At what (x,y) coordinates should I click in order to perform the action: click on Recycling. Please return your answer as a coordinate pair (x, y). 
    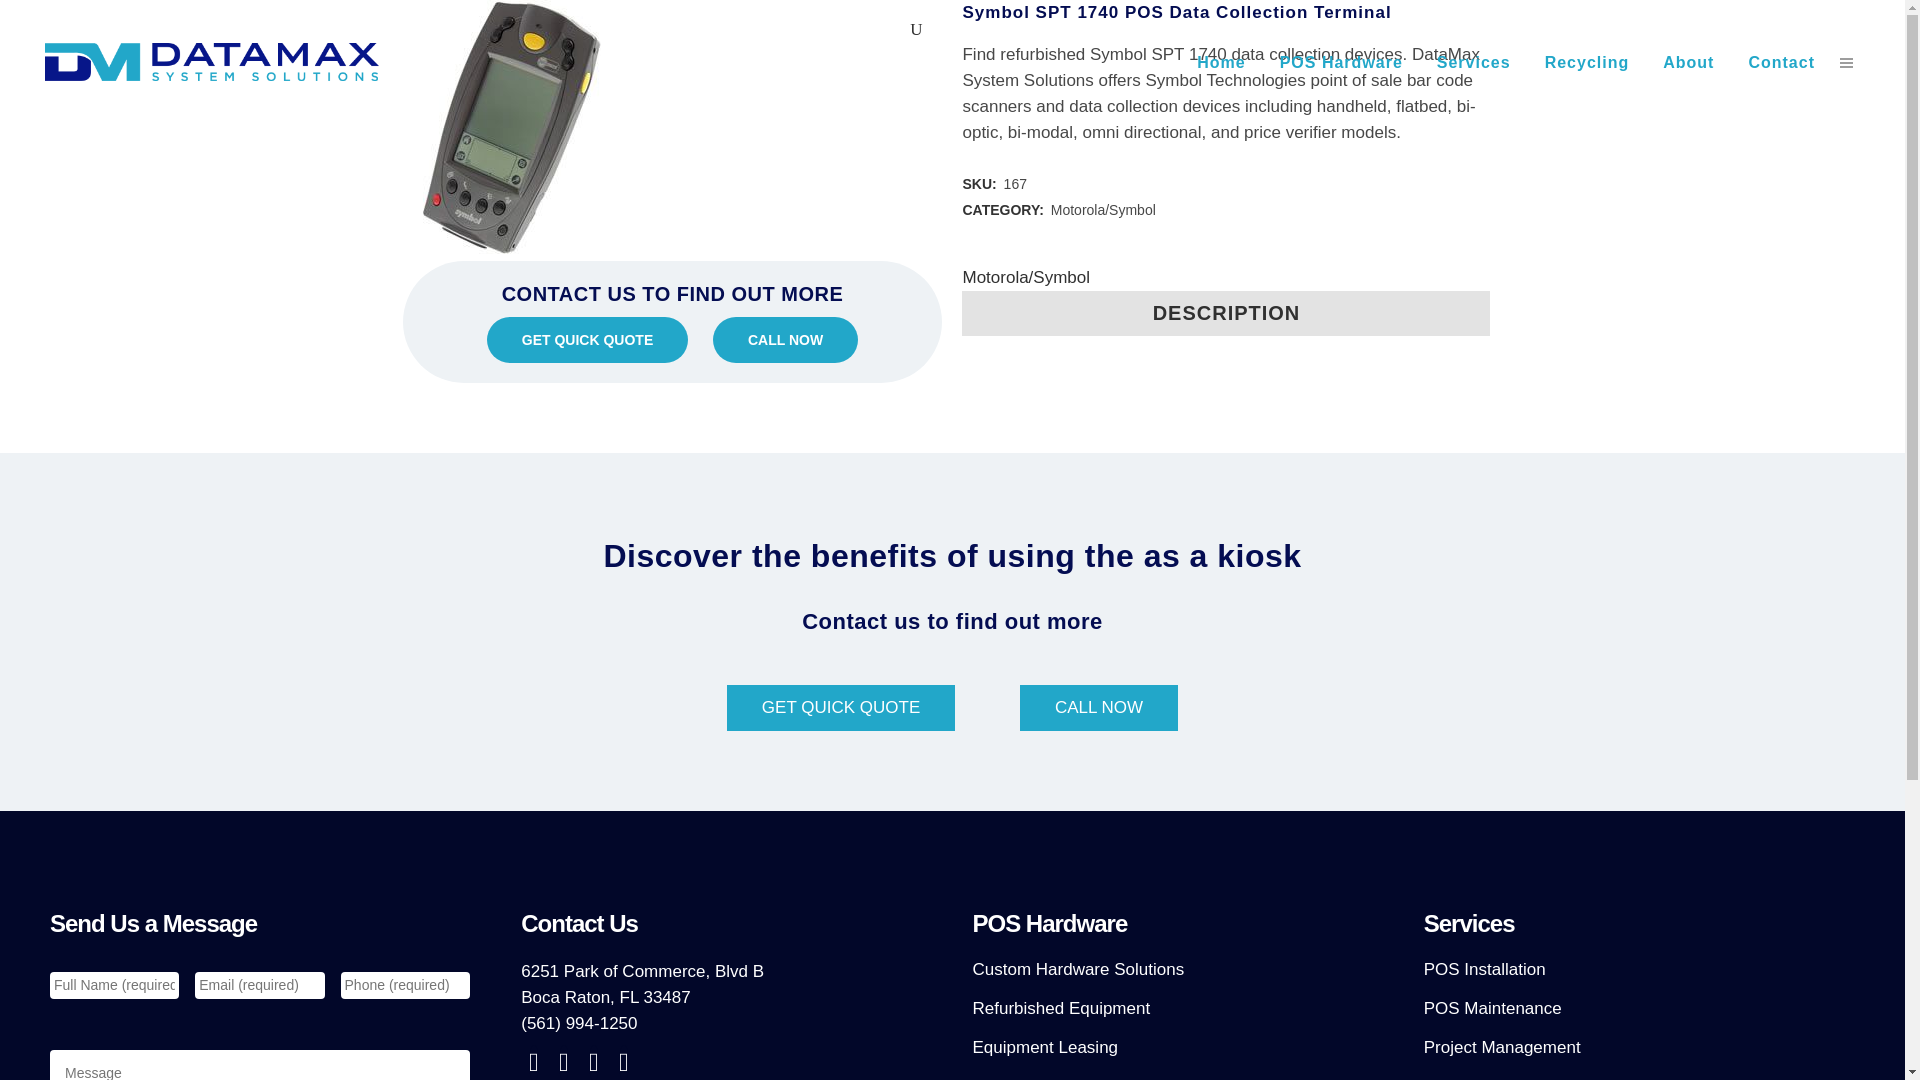
    Looking at the image, I should click on (1588, 62).